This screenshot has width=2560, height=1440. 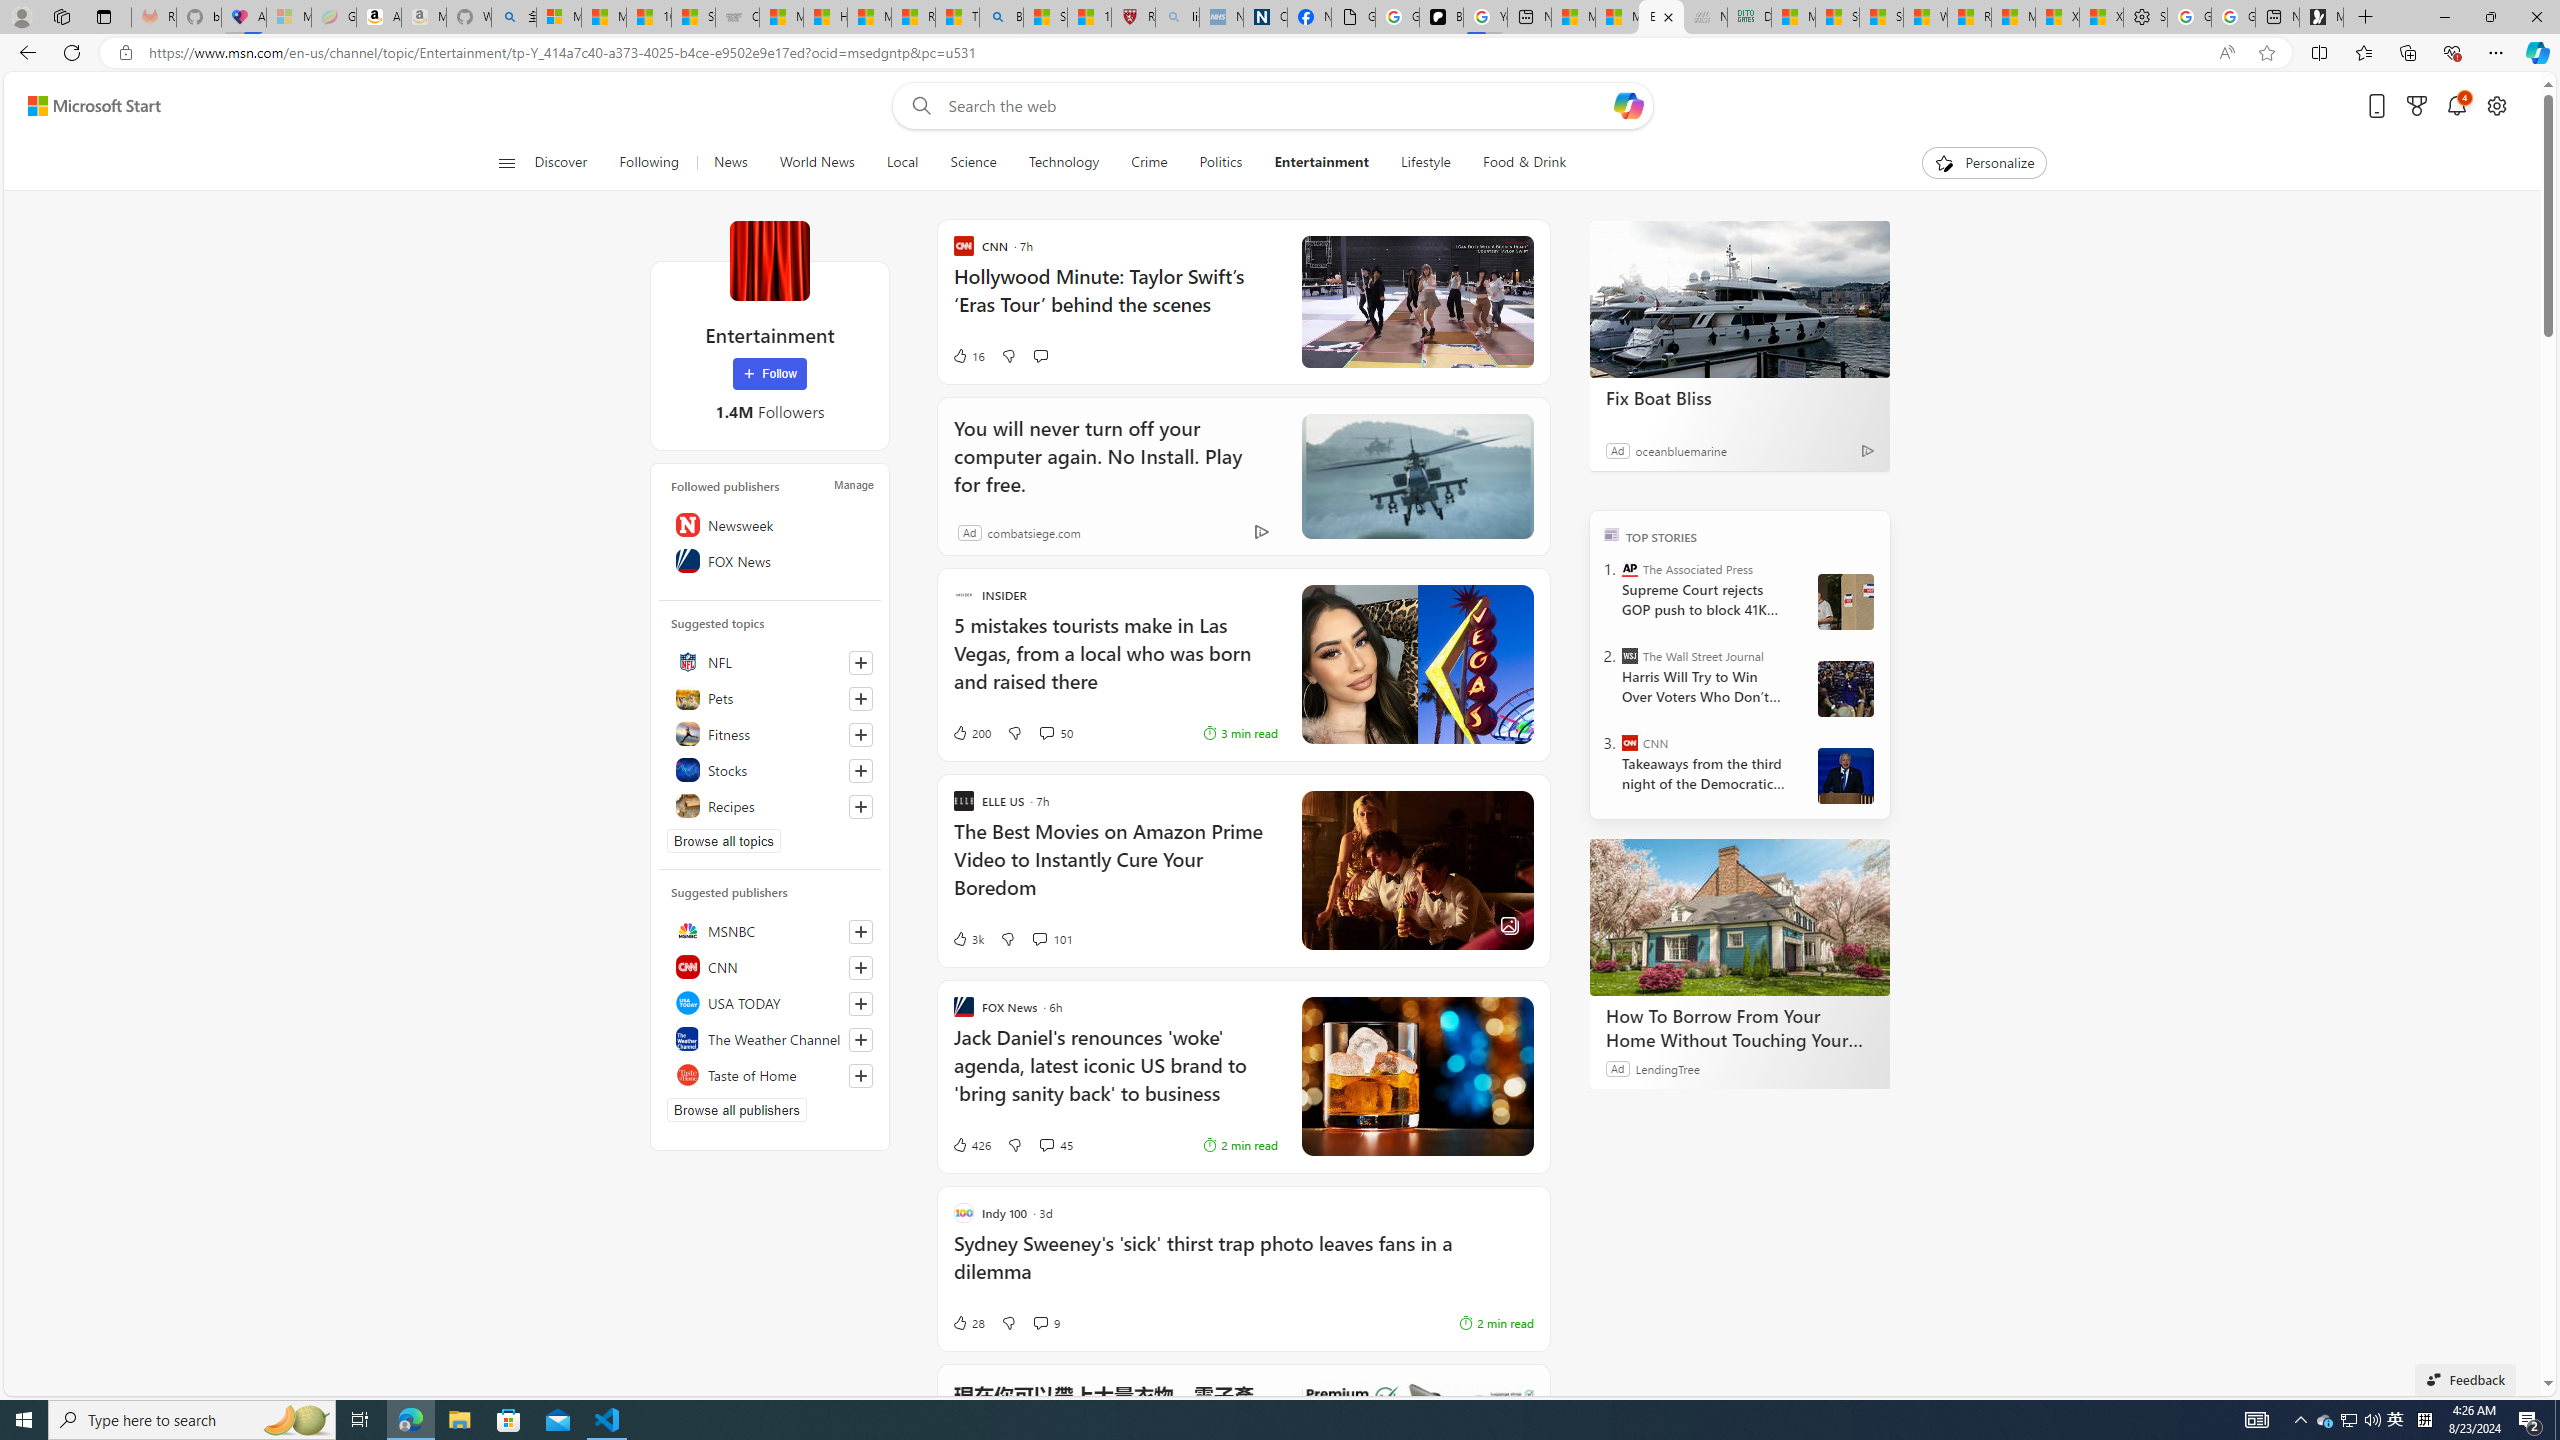 I want to click on Browse all topics, so click(x=724, y=840).